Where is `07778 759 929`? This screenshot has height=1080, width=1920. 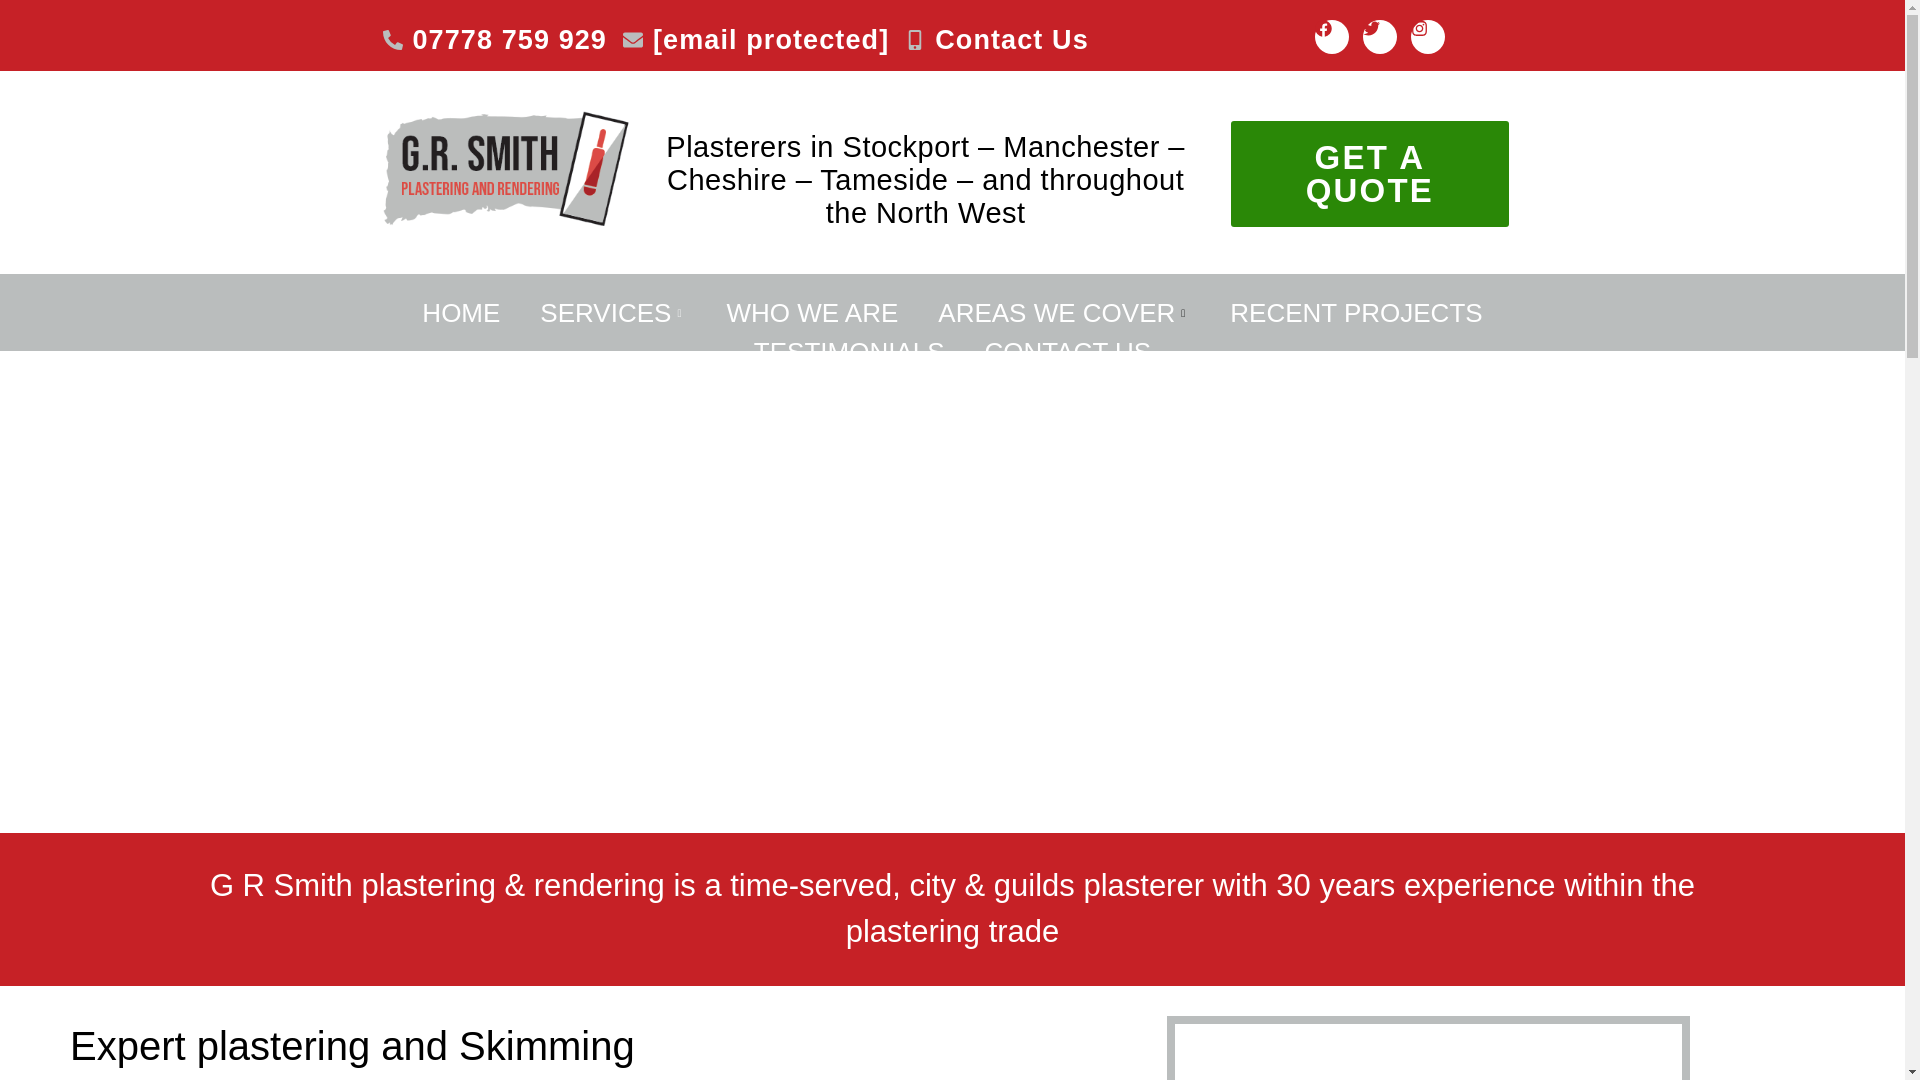 07778 759 929 is located at coordinates (494, 40).